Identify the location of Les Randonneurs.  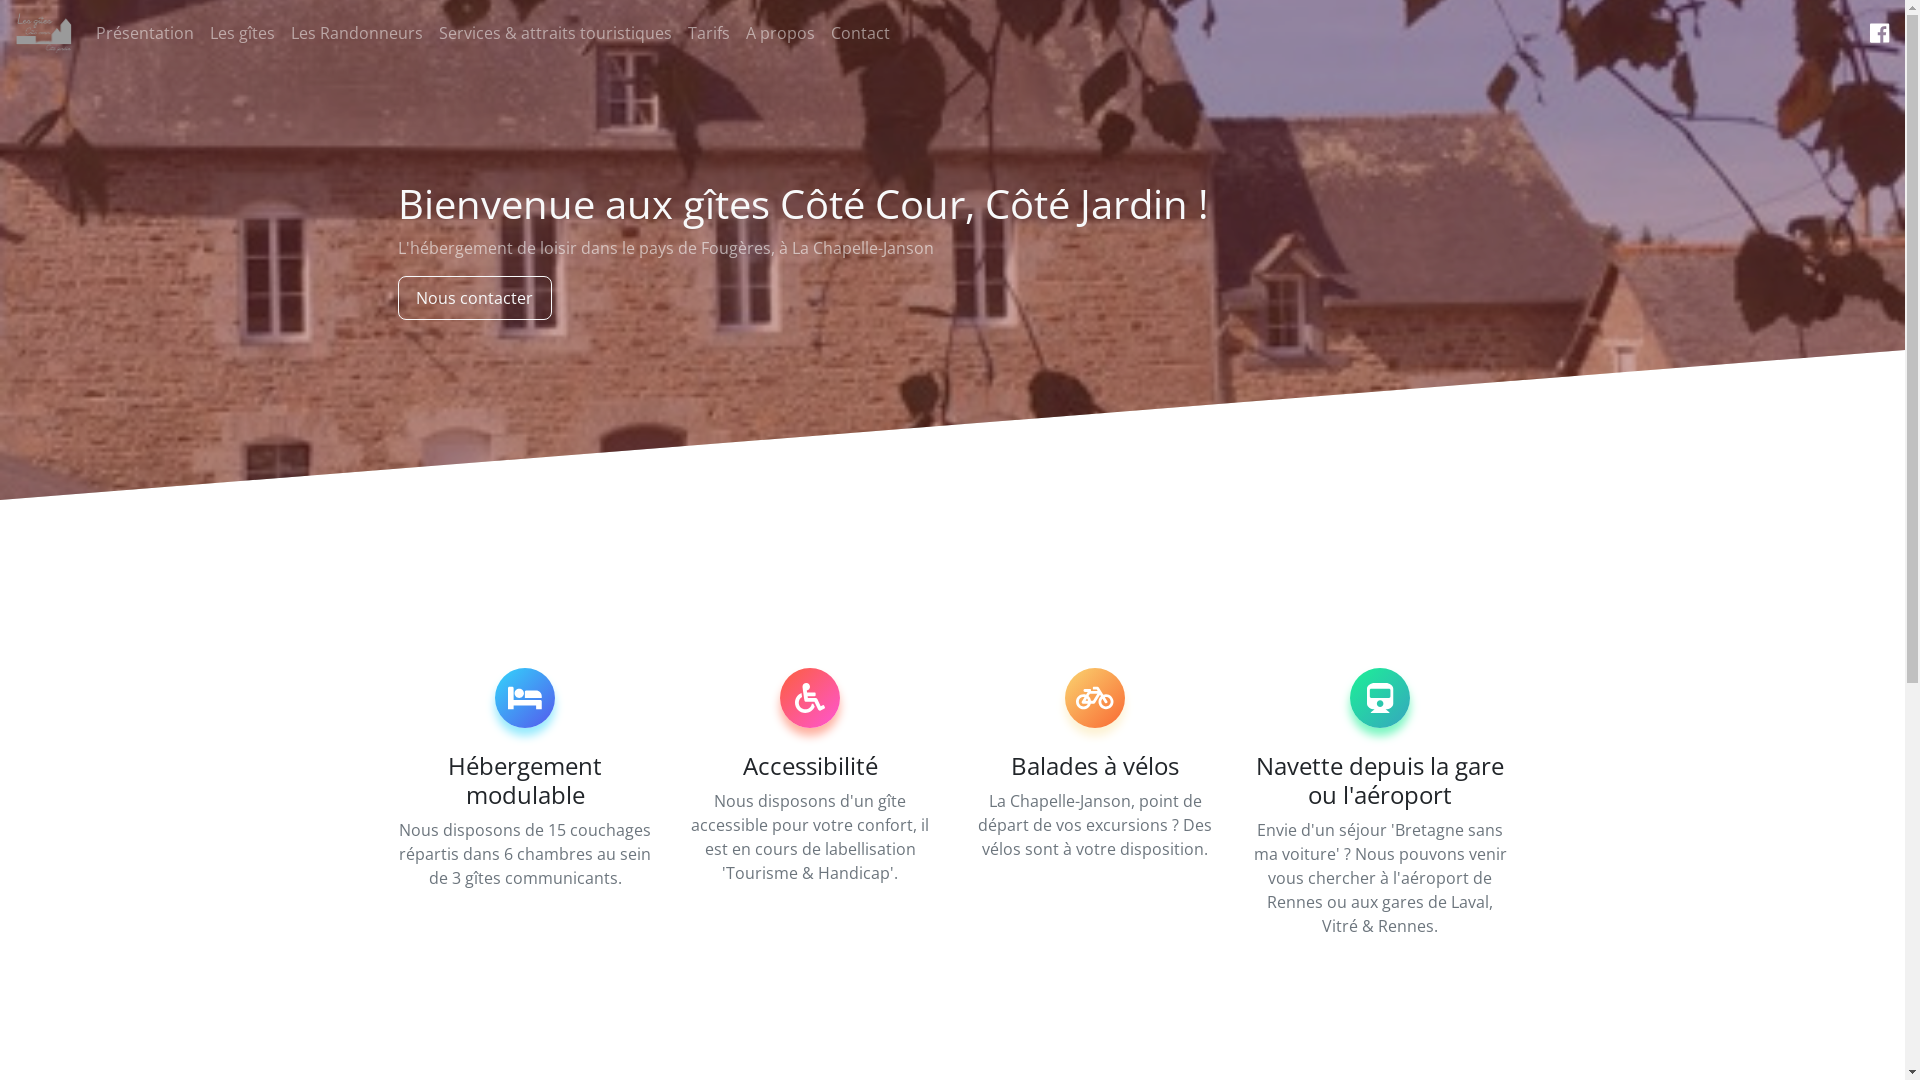
(357, 33).